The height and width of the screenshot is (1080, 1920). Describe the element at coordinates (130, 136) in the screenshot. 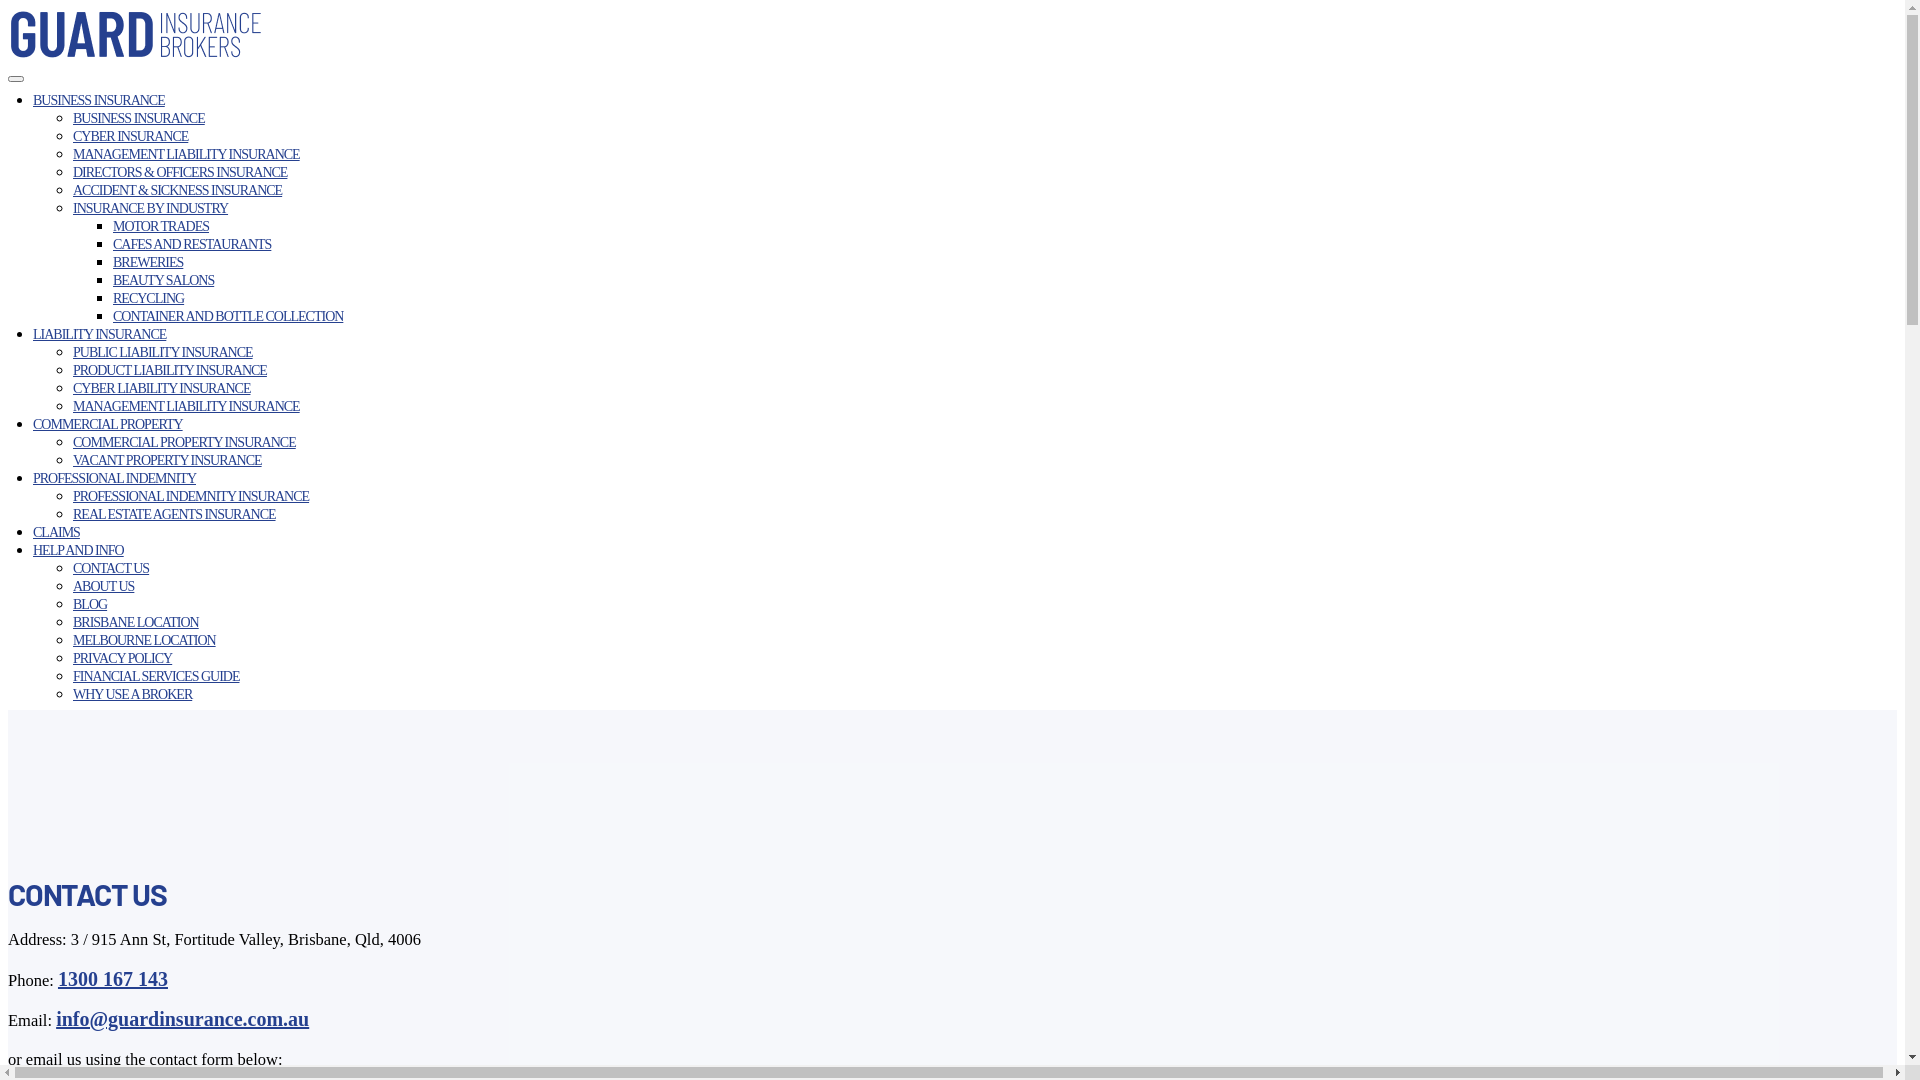

I see `CYBER INSURANCE` at that location.